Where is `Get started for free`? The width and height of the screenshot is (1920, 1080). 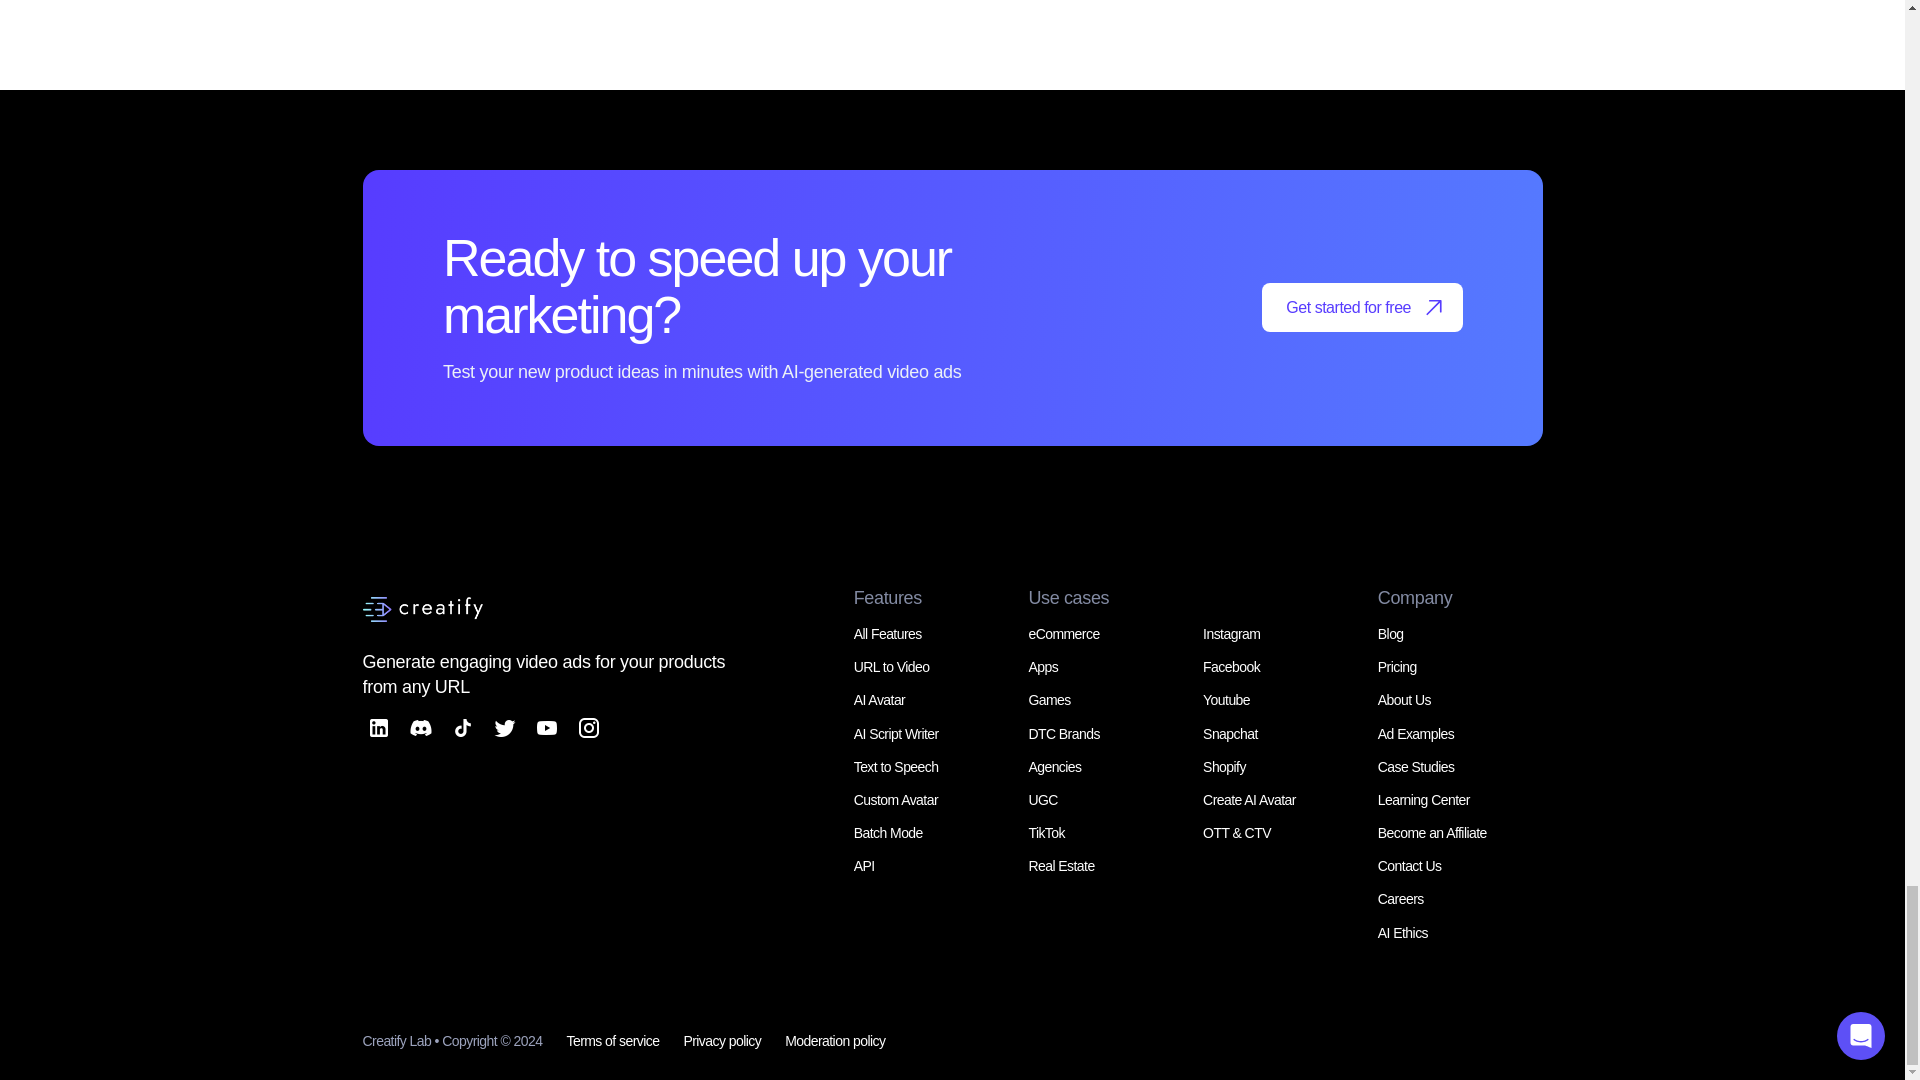
Get started for free is located at coordinates (1362, 306).